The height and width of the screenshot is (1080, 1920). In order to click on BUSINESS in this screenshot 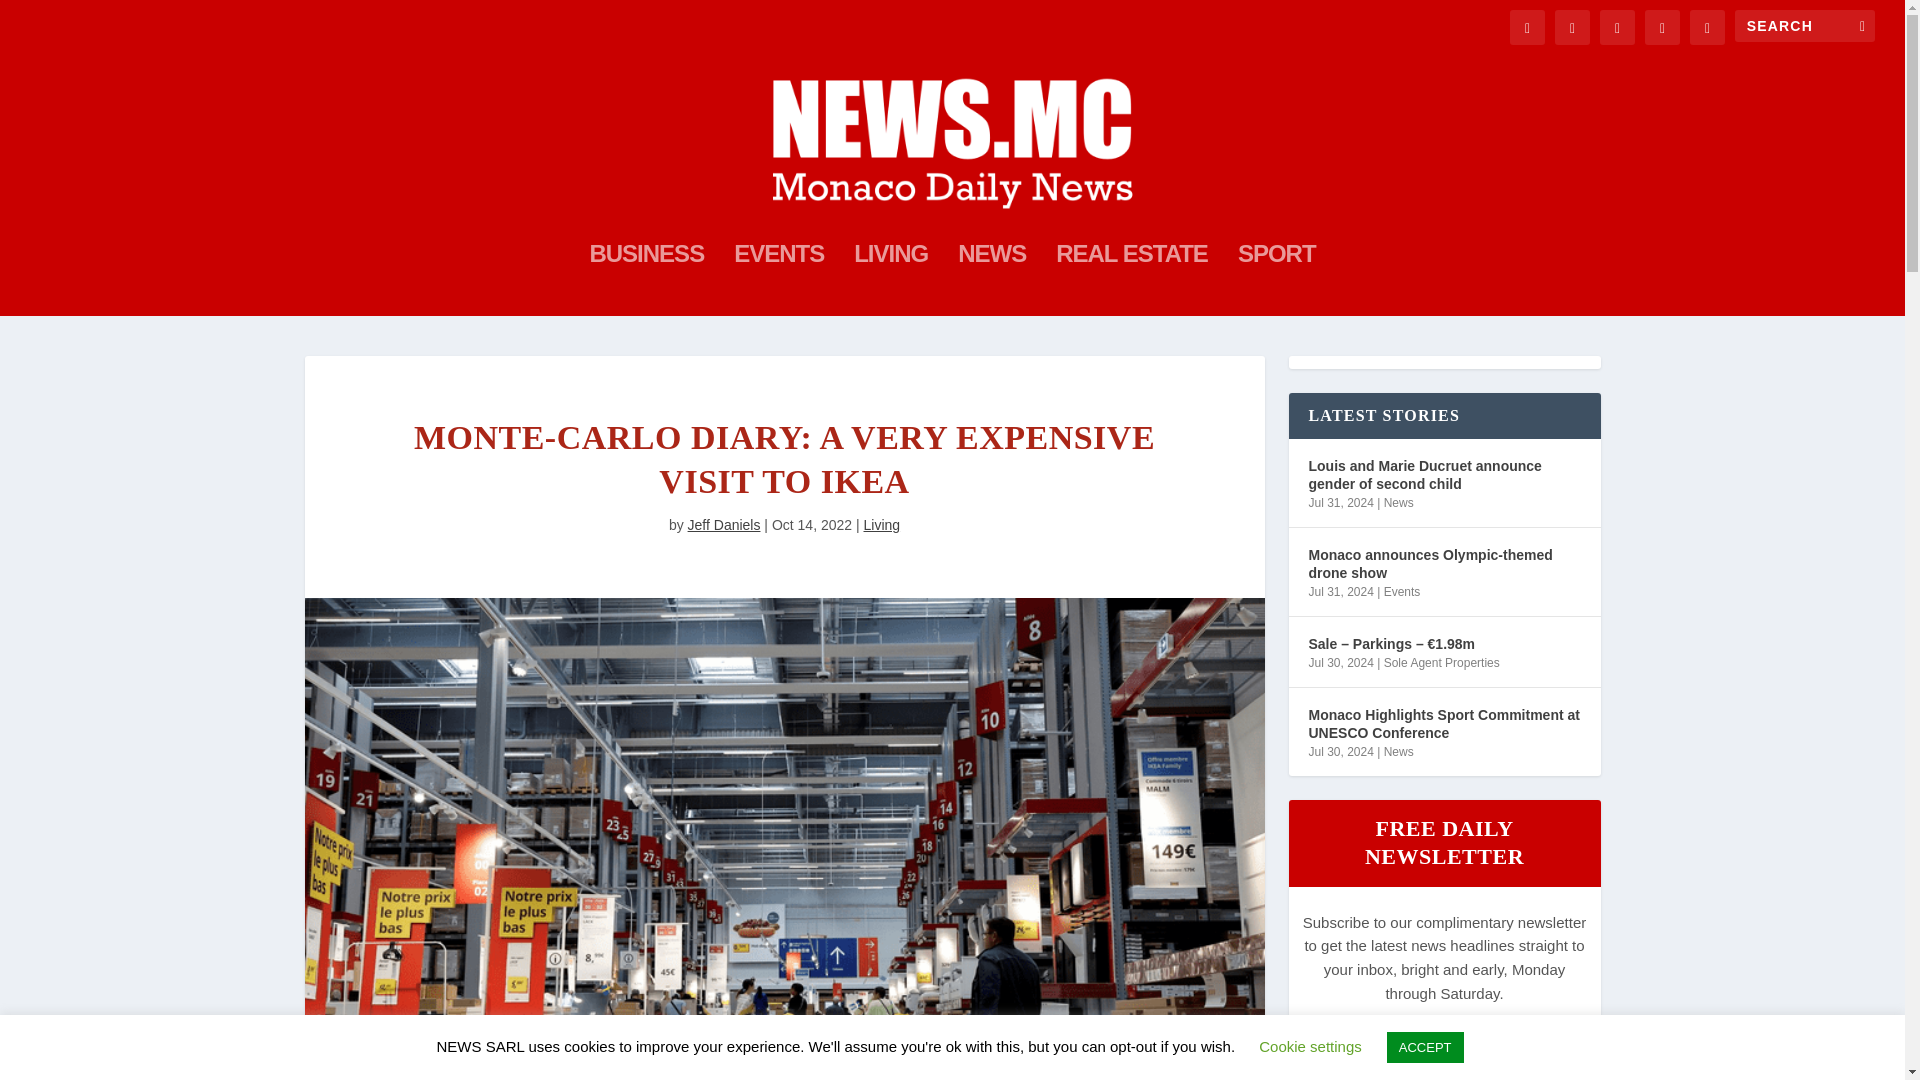, I will do `click(646, 281)`.